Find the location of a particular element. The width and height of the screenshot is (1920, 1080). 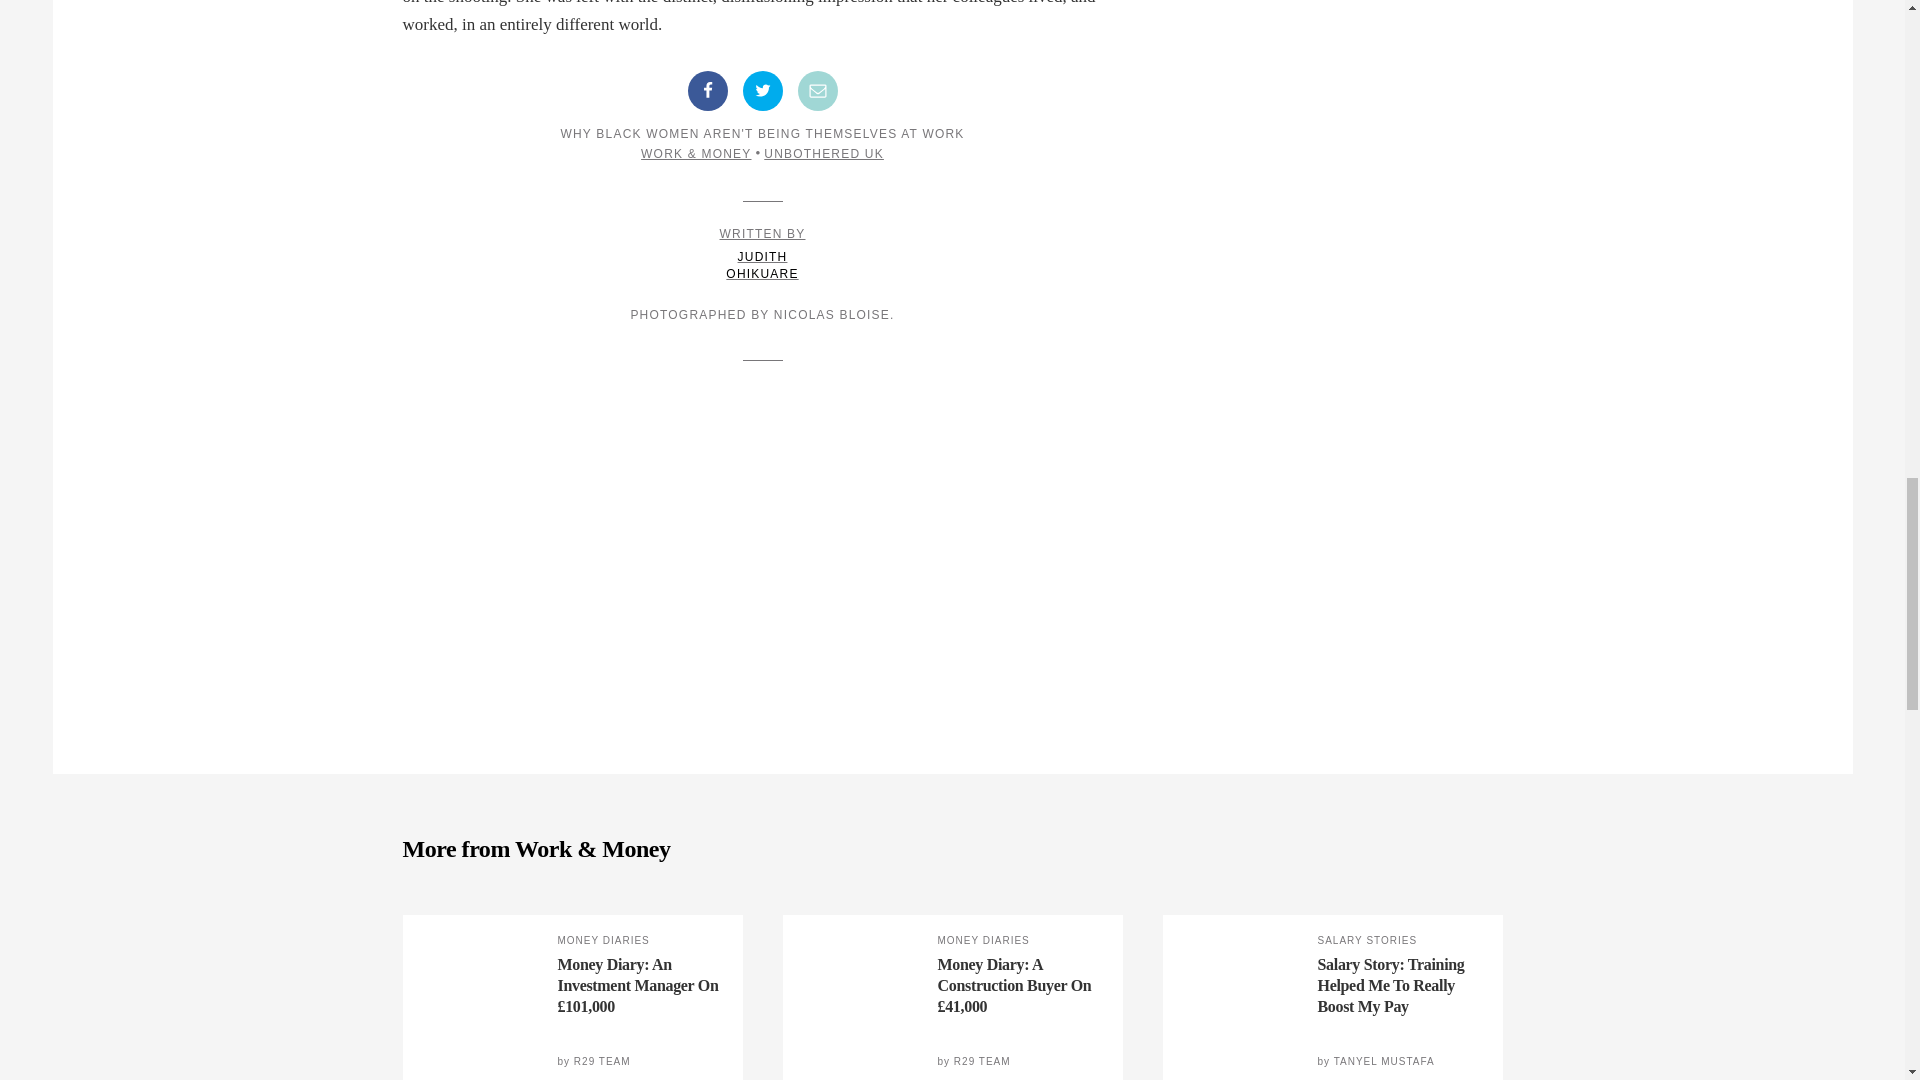

UNBOTHERED UK is located at coordinates (824, 153).